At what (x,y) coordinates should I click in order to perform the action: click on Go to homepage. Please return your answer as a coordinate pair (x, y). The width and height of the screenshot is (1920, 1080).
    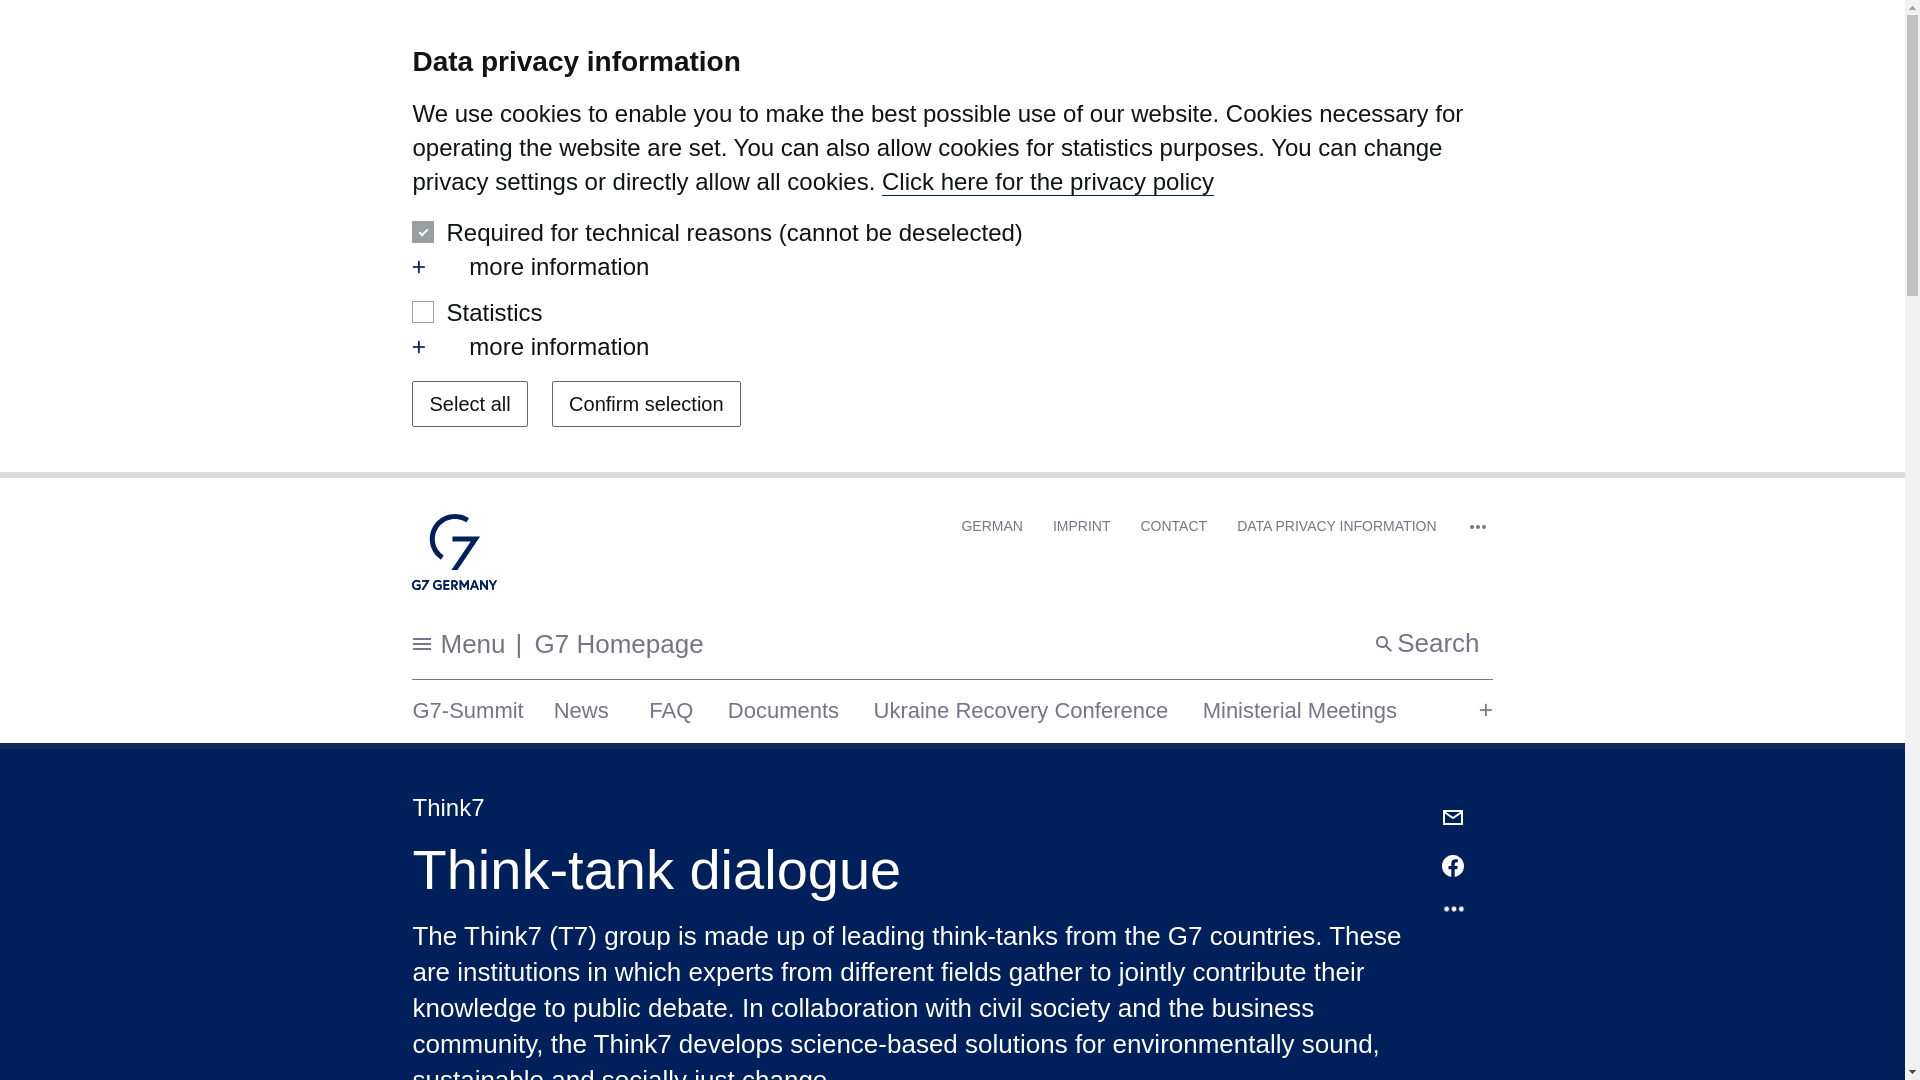
    Looking at the image, I should click on (454, 557).